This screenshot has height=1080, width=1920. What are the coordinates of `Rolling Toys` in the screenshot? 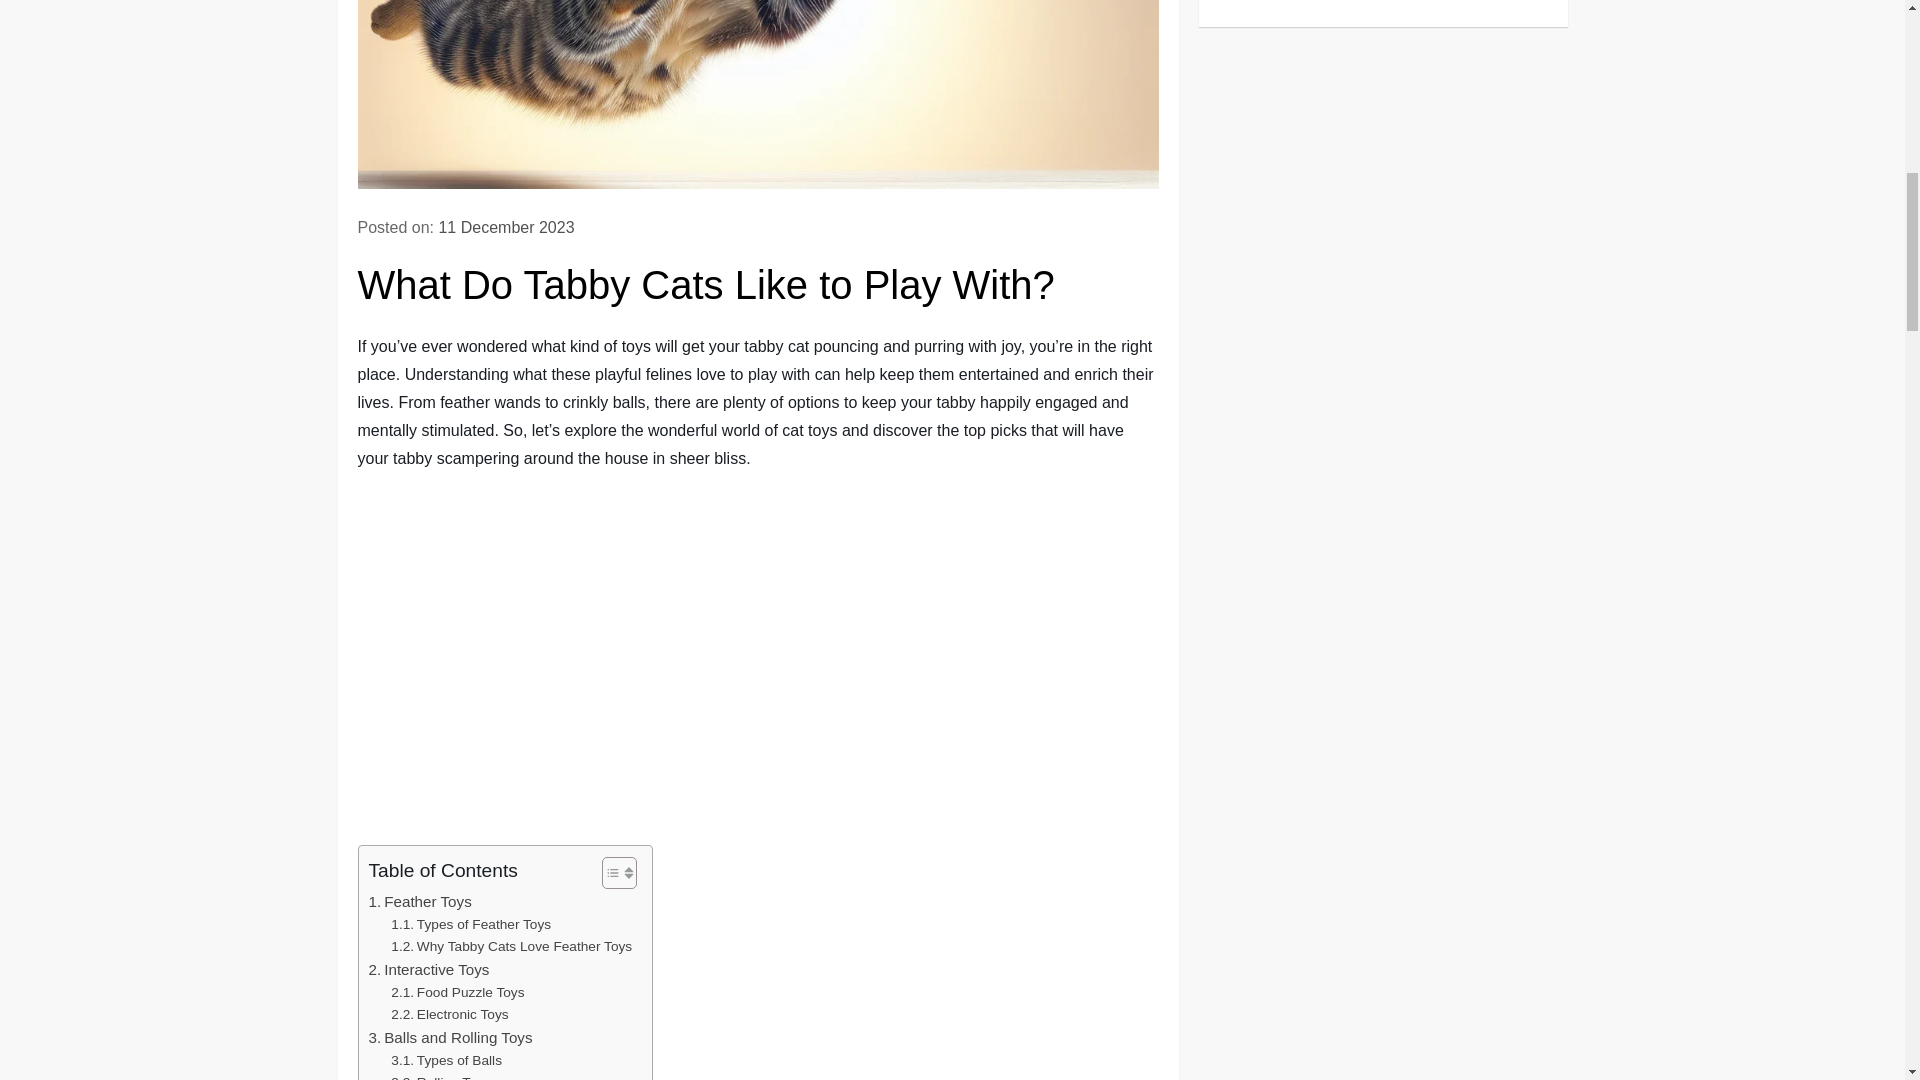 It's located at (440, 1076).